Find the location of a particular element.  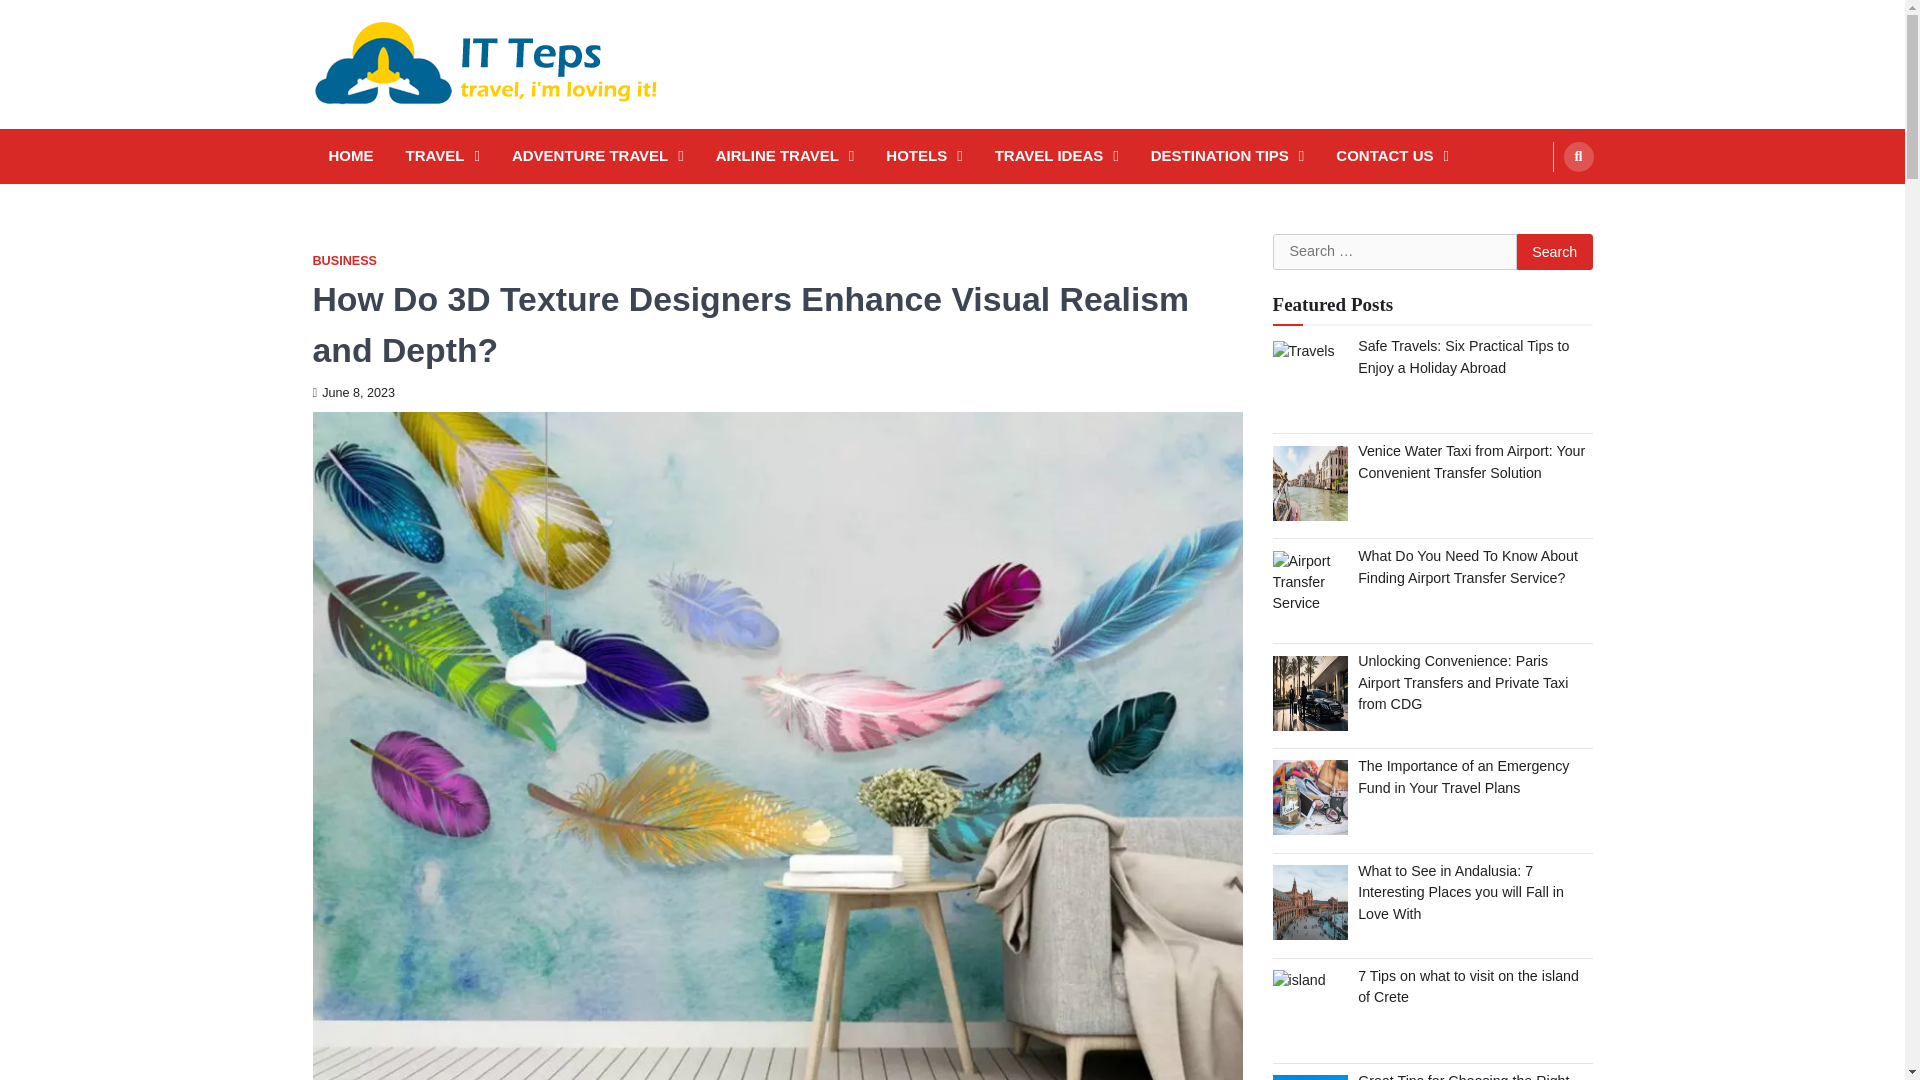

Search is located at coordinates (1578, 156).